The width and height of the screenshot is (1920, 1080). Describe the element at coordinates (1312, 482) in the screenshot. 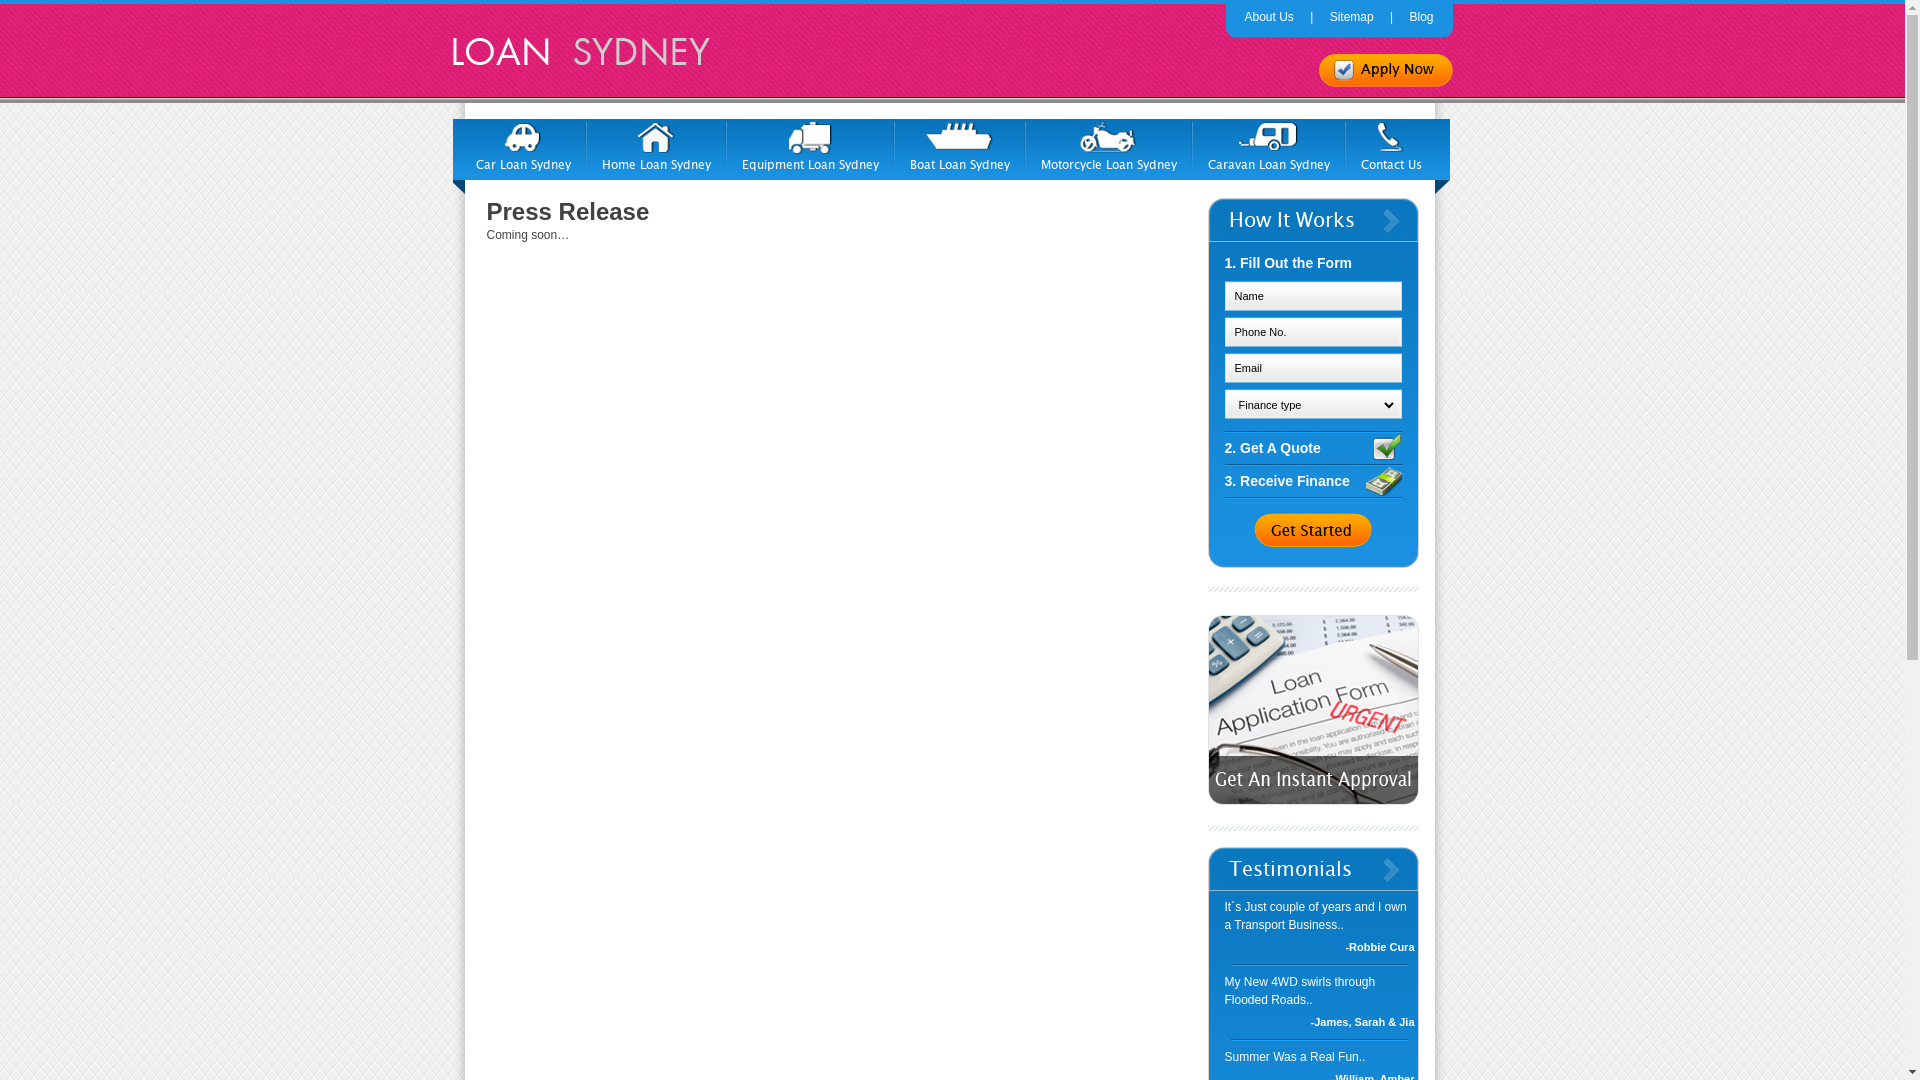

I see `3. Receive Finance` at that location.